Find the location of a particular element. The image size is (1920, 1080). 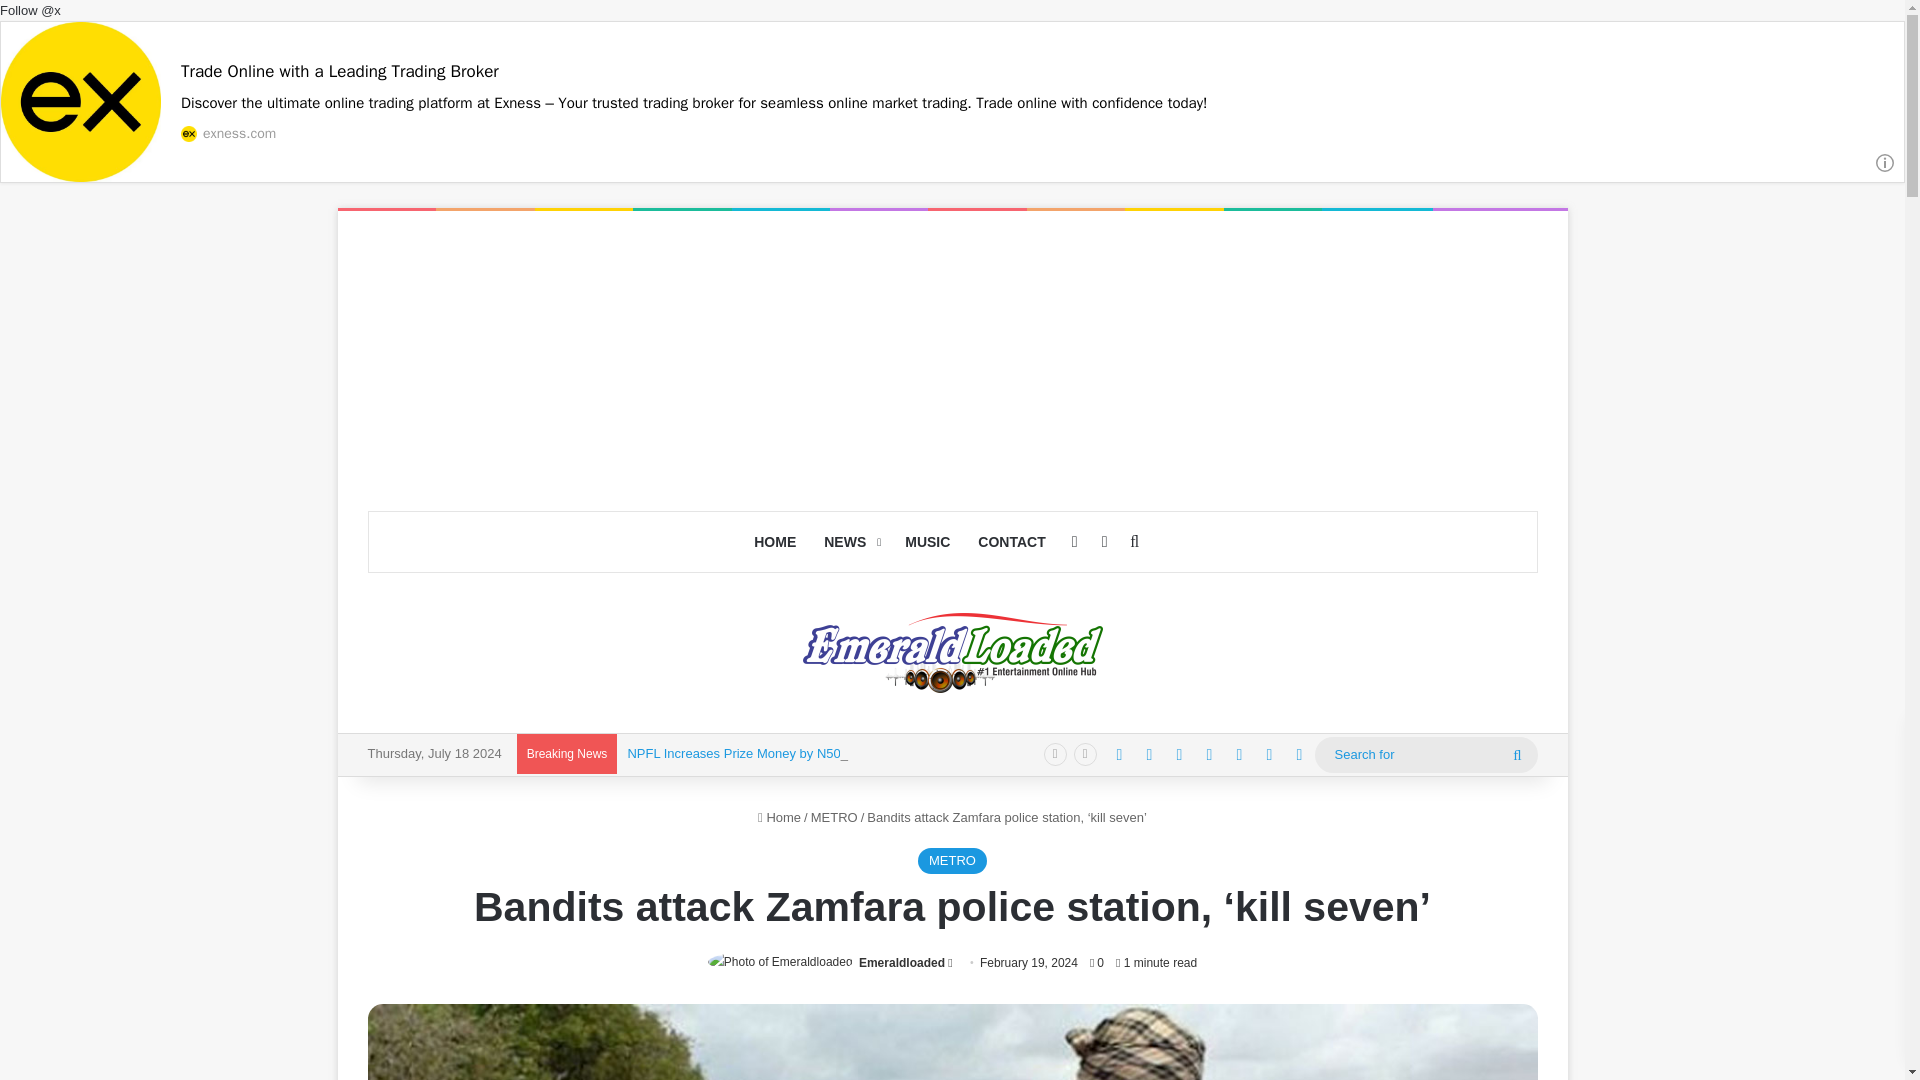

CONTACT is located at coordinates (1011, 542).